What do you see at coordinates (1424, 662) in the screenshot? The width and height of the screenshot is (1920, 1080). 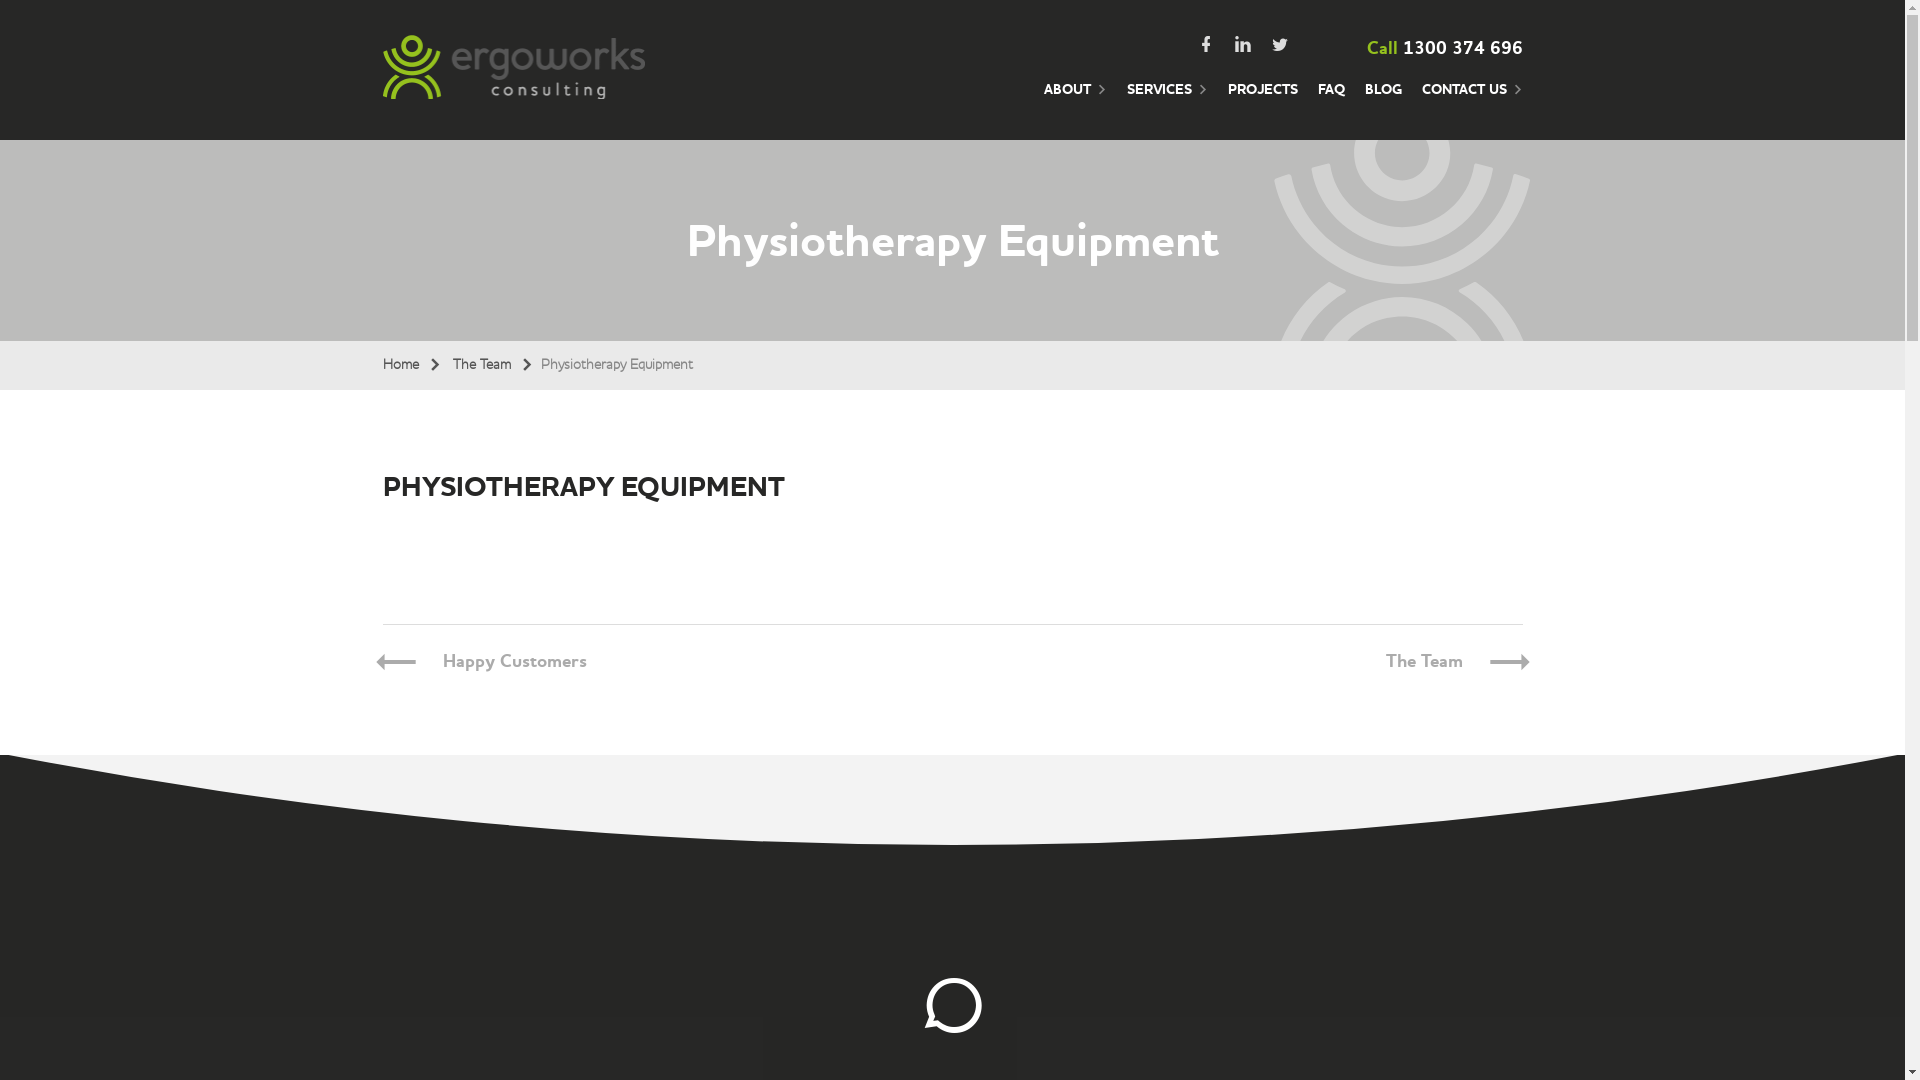 I see `The Team` at bounding box center [1424, 662].